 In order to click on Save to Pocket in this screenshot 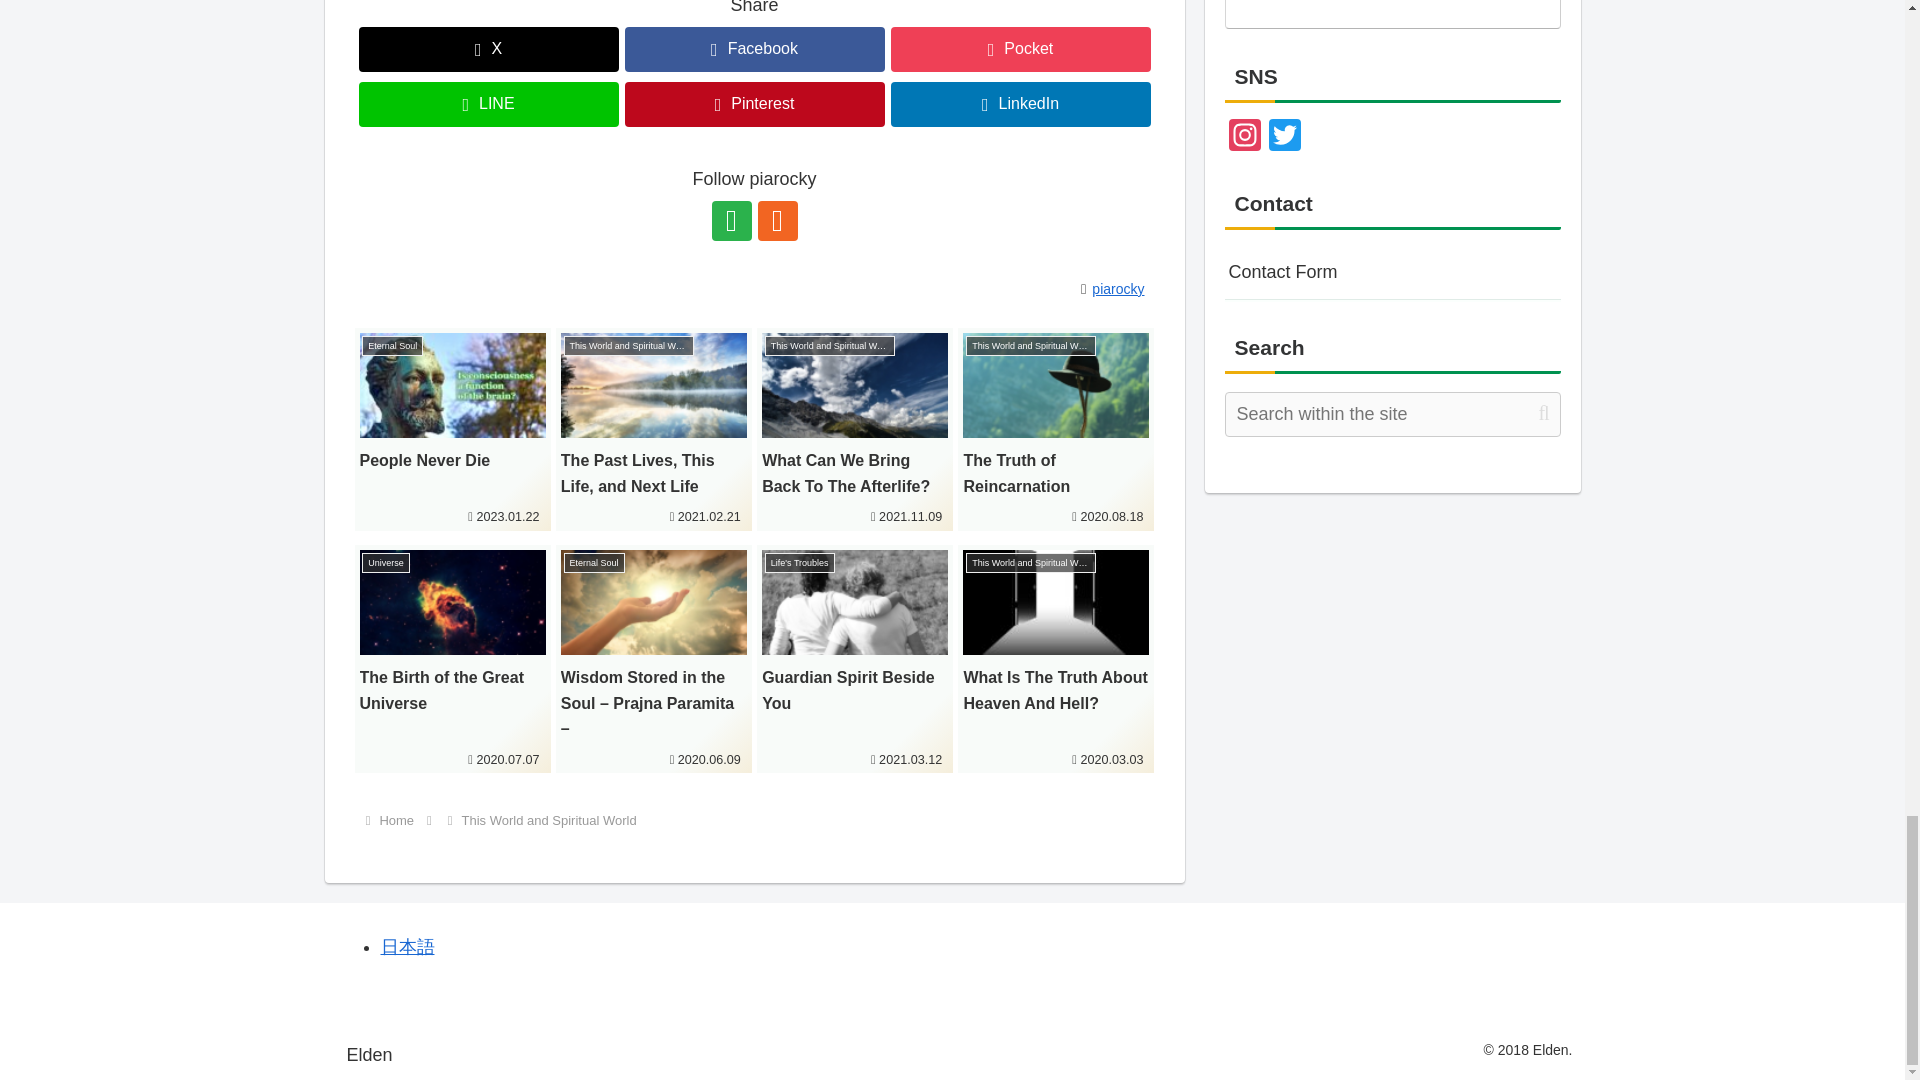, I will do `click(1020, 50)`.